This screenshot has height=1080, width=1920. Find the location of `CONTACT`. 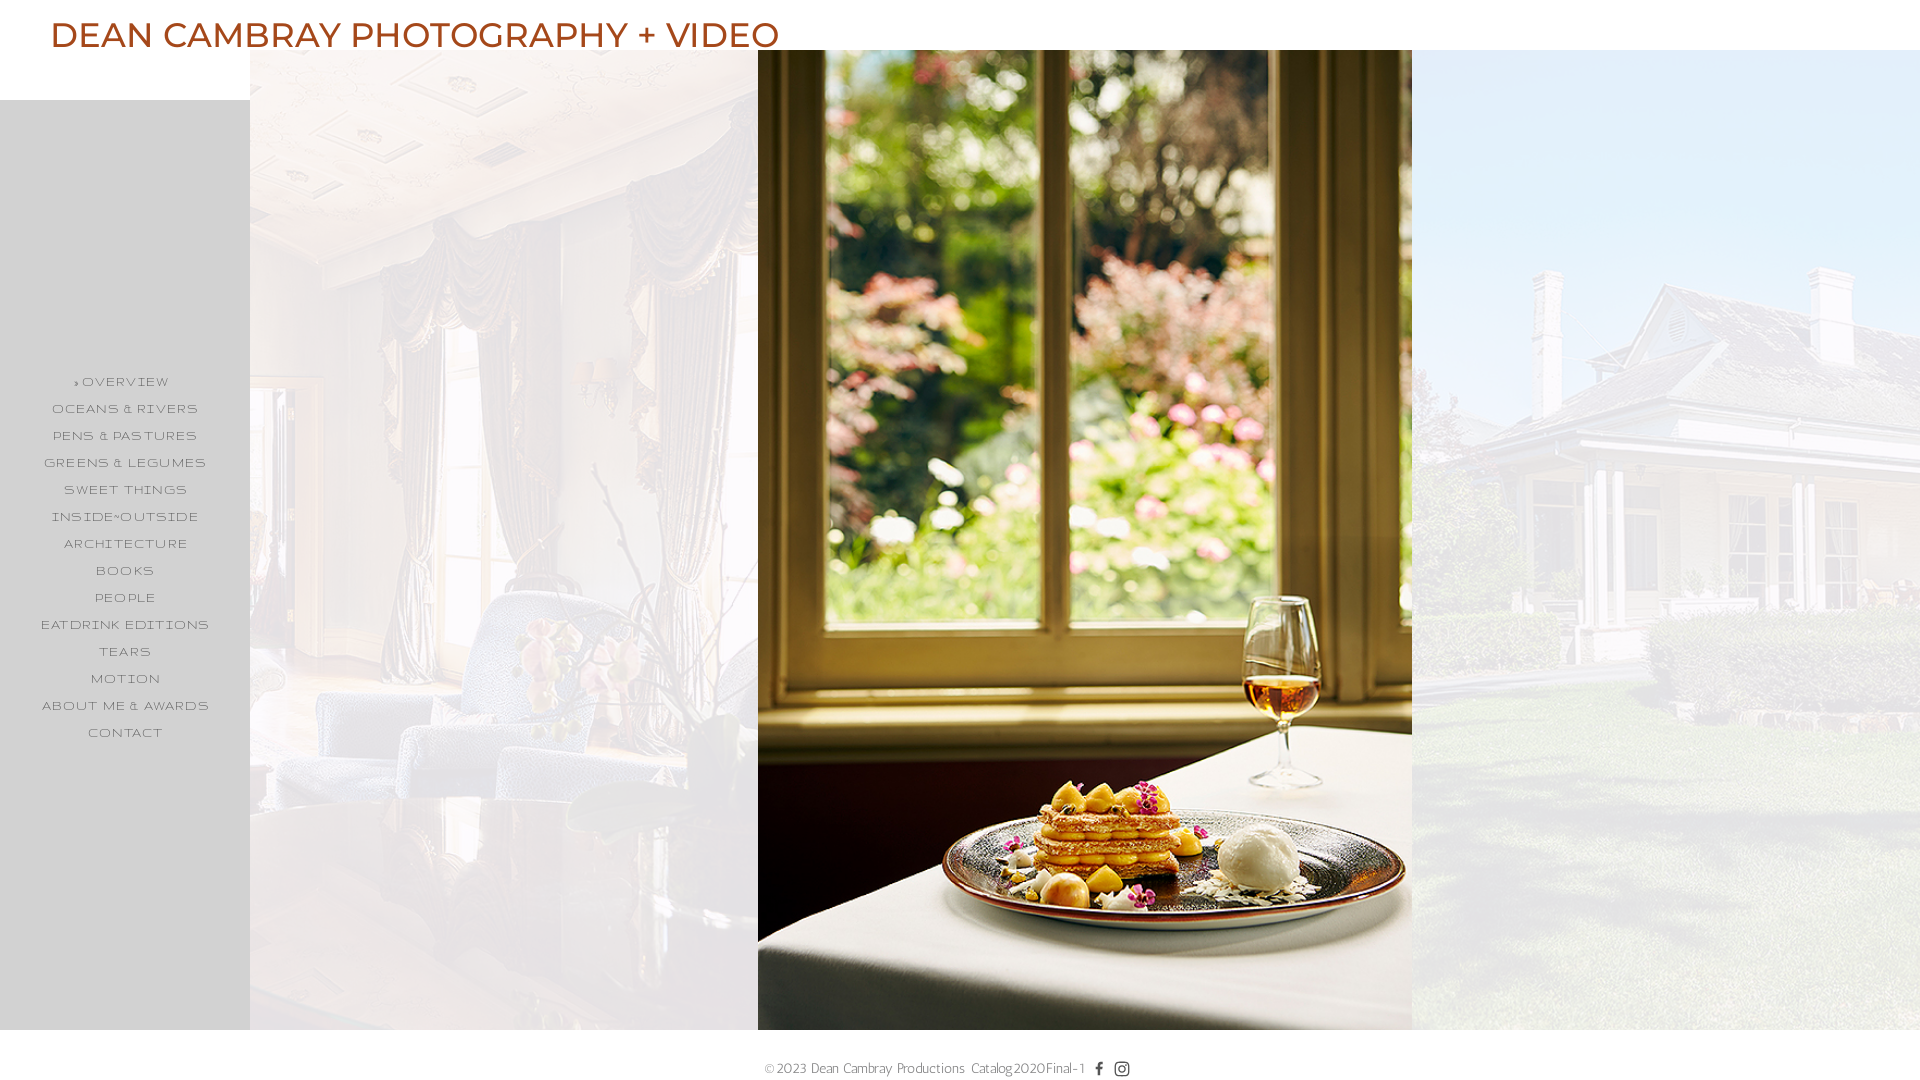

CONTACT is located at coordinates (126, 732).